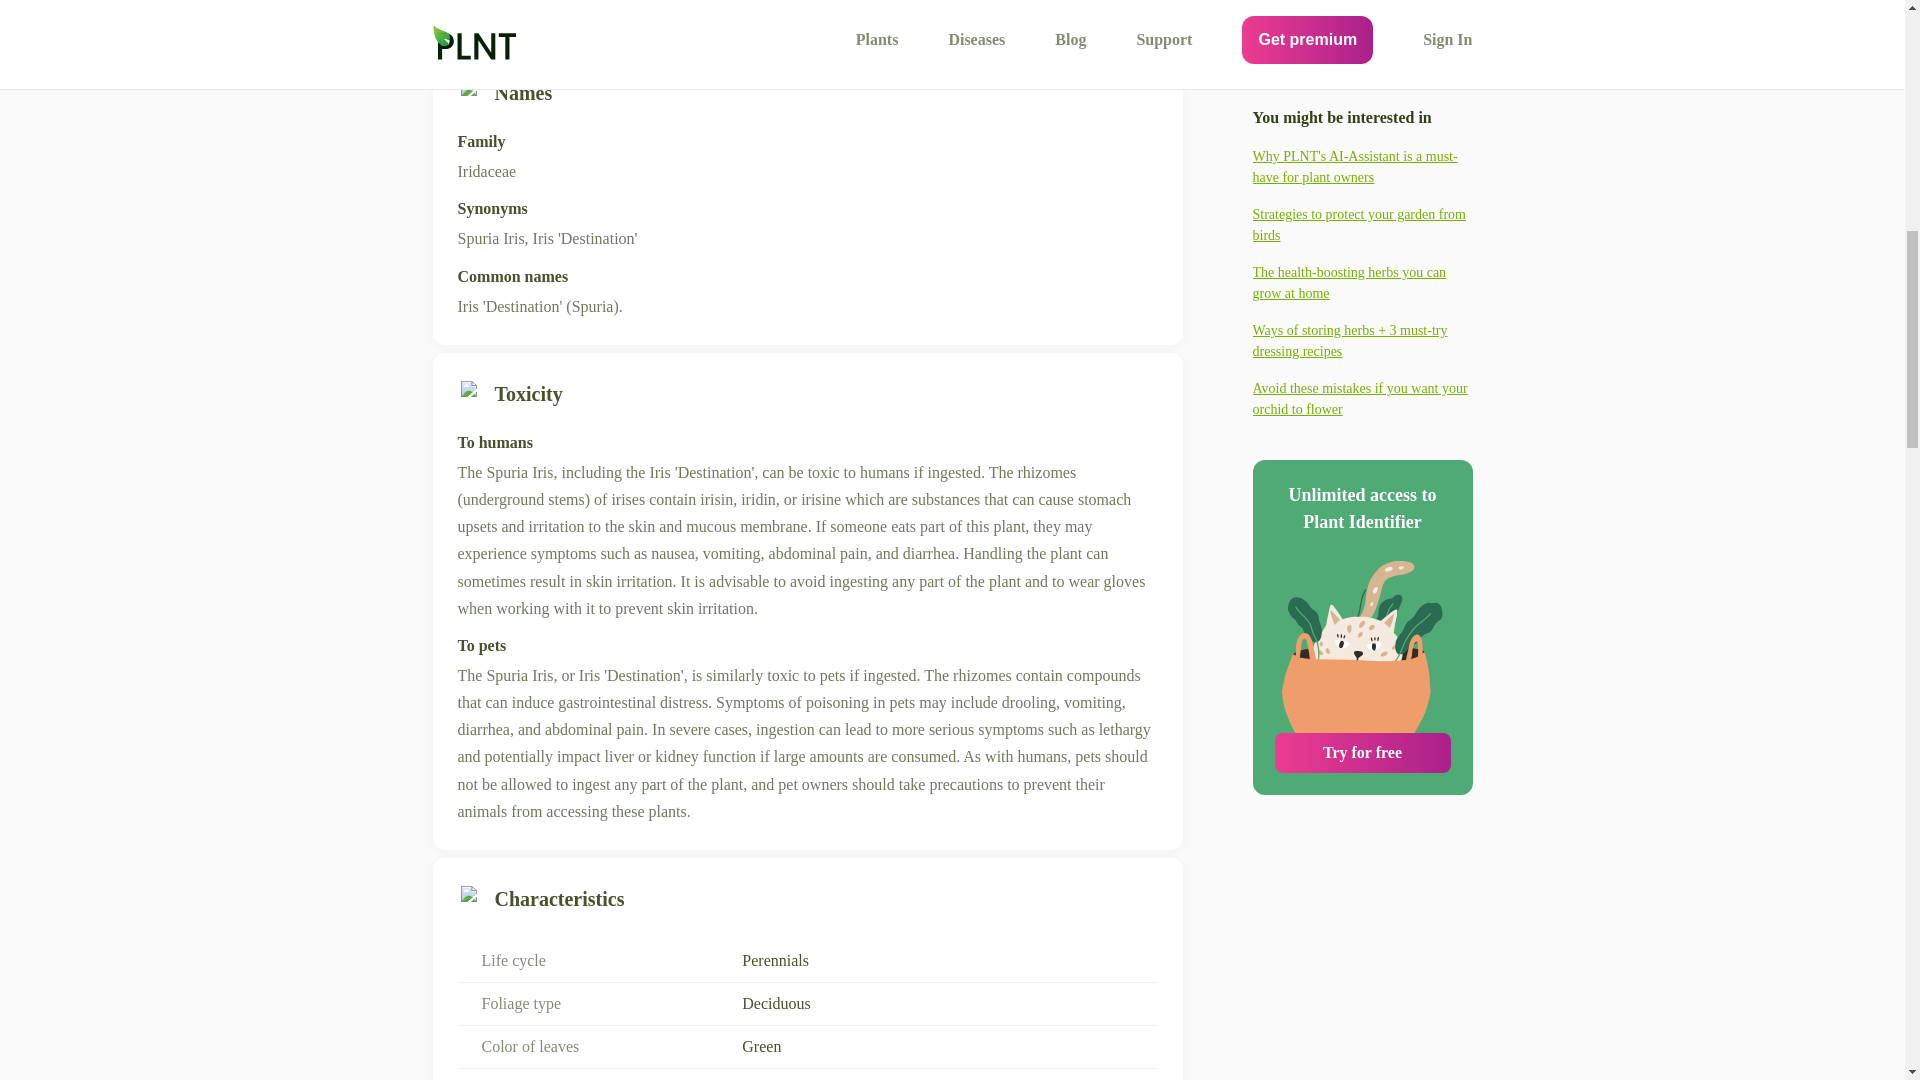 This screenshot has height=1080, width=1920. Describe the element at coordinates (1362, 64) in the screenshot. I see `The health-boosting herbs you can grow at home` at that location.